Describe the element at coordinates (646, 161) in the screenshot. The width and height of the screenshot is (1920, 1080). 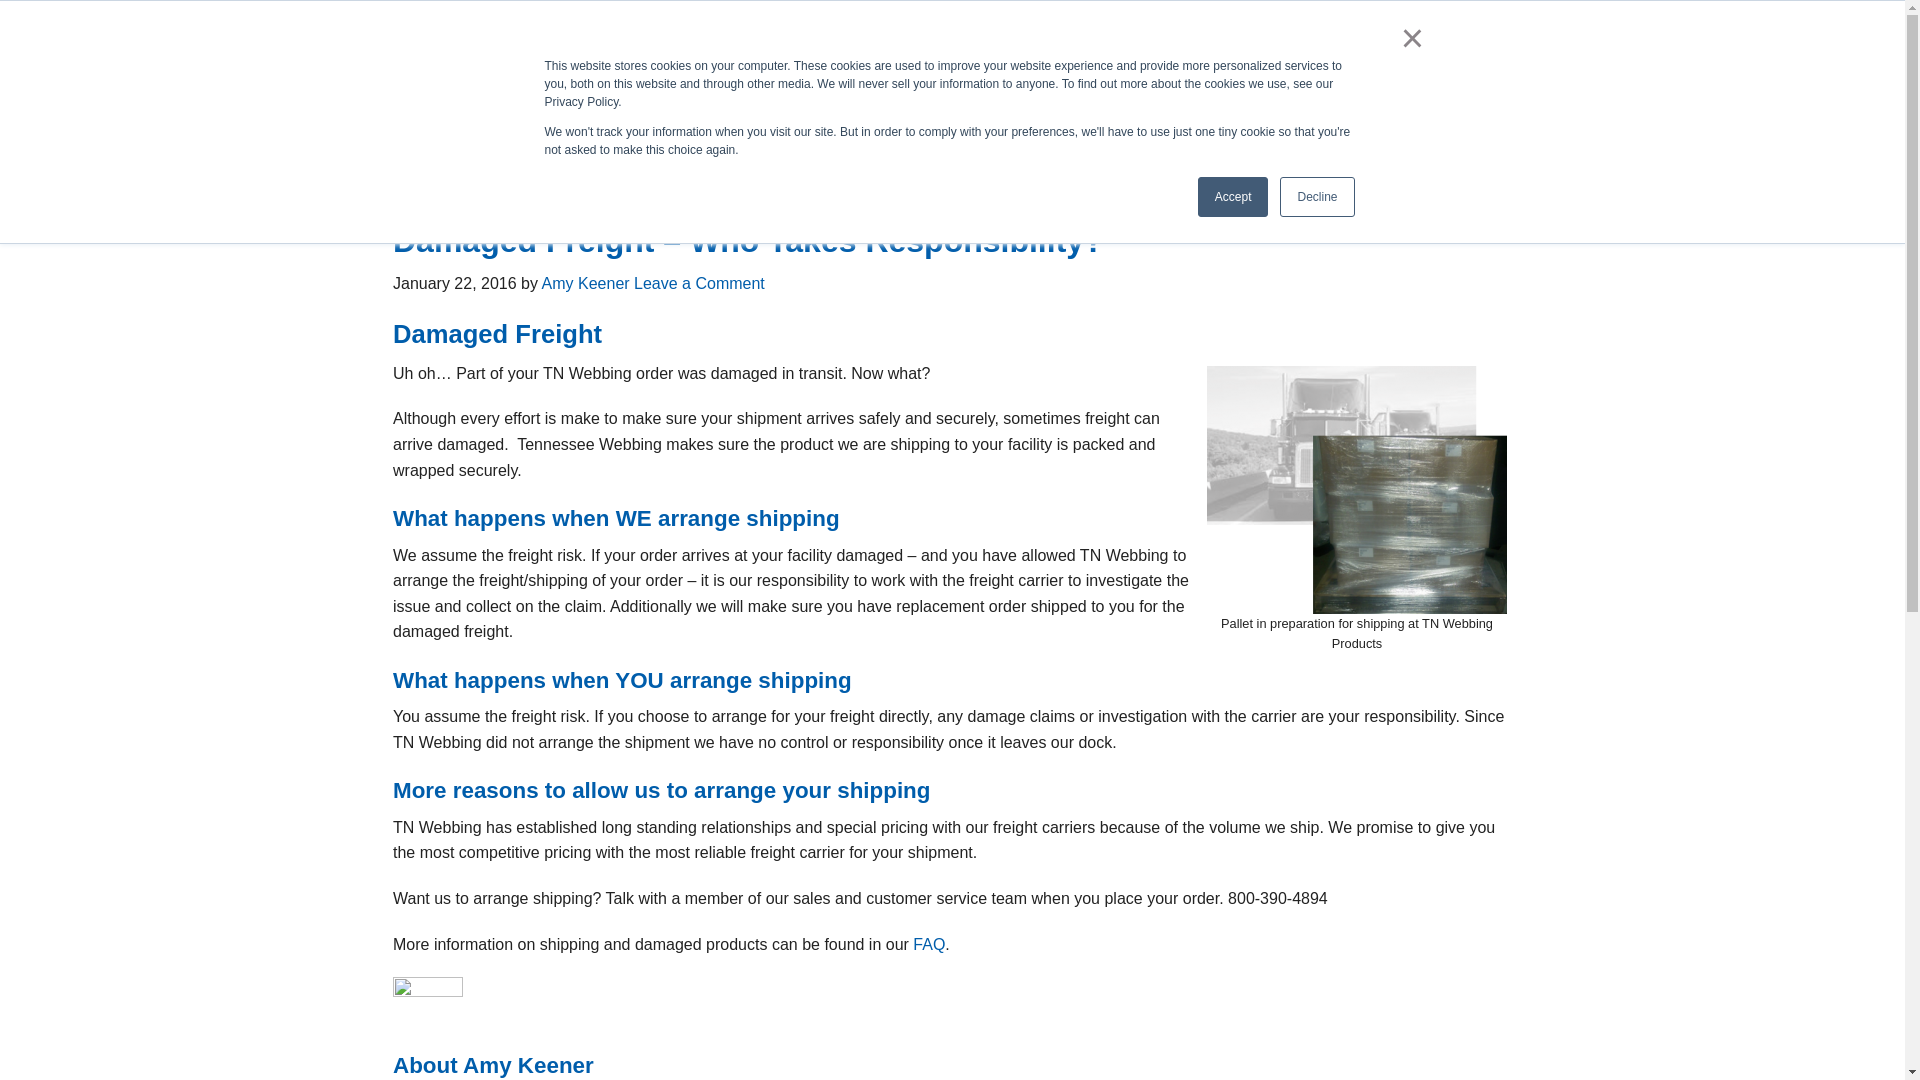
I see `PRODUCTS` at that location.